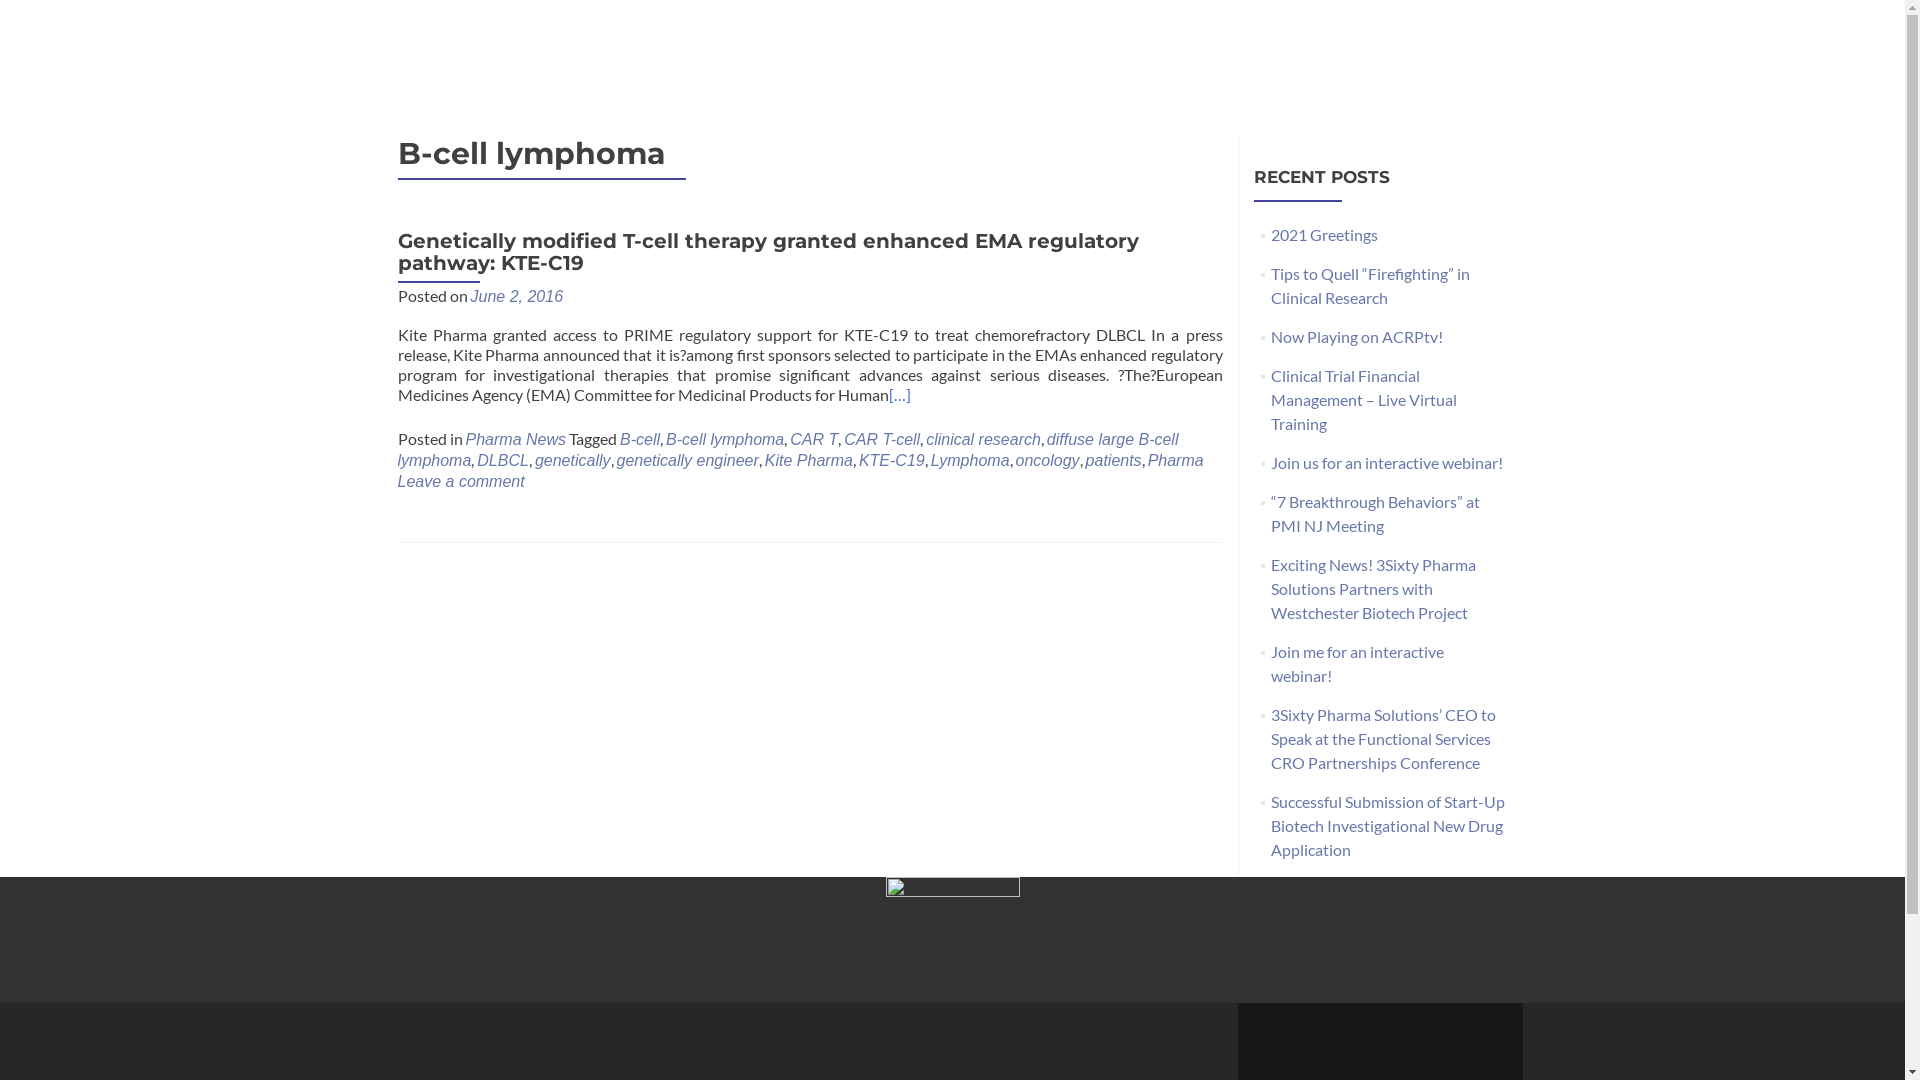  I want to click on genetically engineer, so click(687, 460).